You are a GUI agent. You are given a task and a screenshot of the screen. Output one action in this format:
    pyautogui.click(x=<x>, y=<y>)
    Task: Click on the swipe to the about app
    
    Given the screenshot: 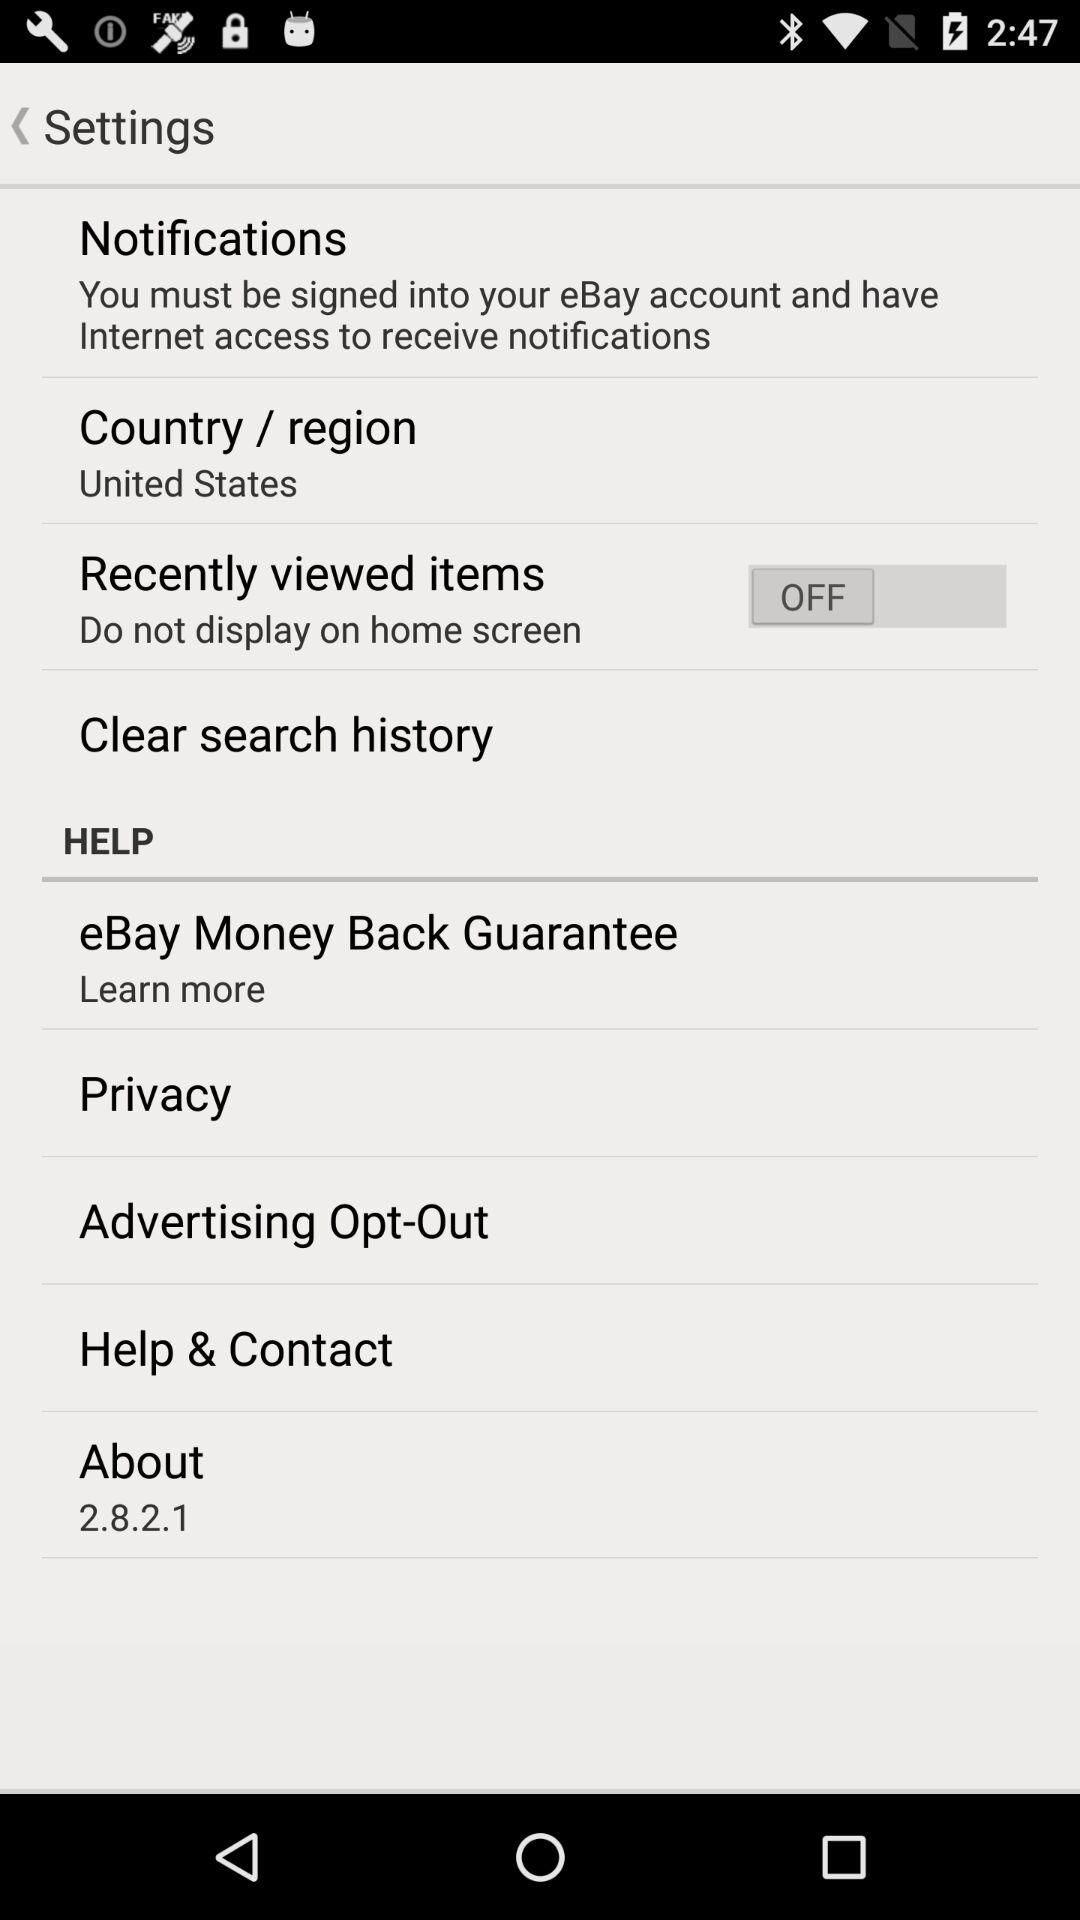 What is the action you would take?
    pyautogui.click(x=141, y=1459)
    